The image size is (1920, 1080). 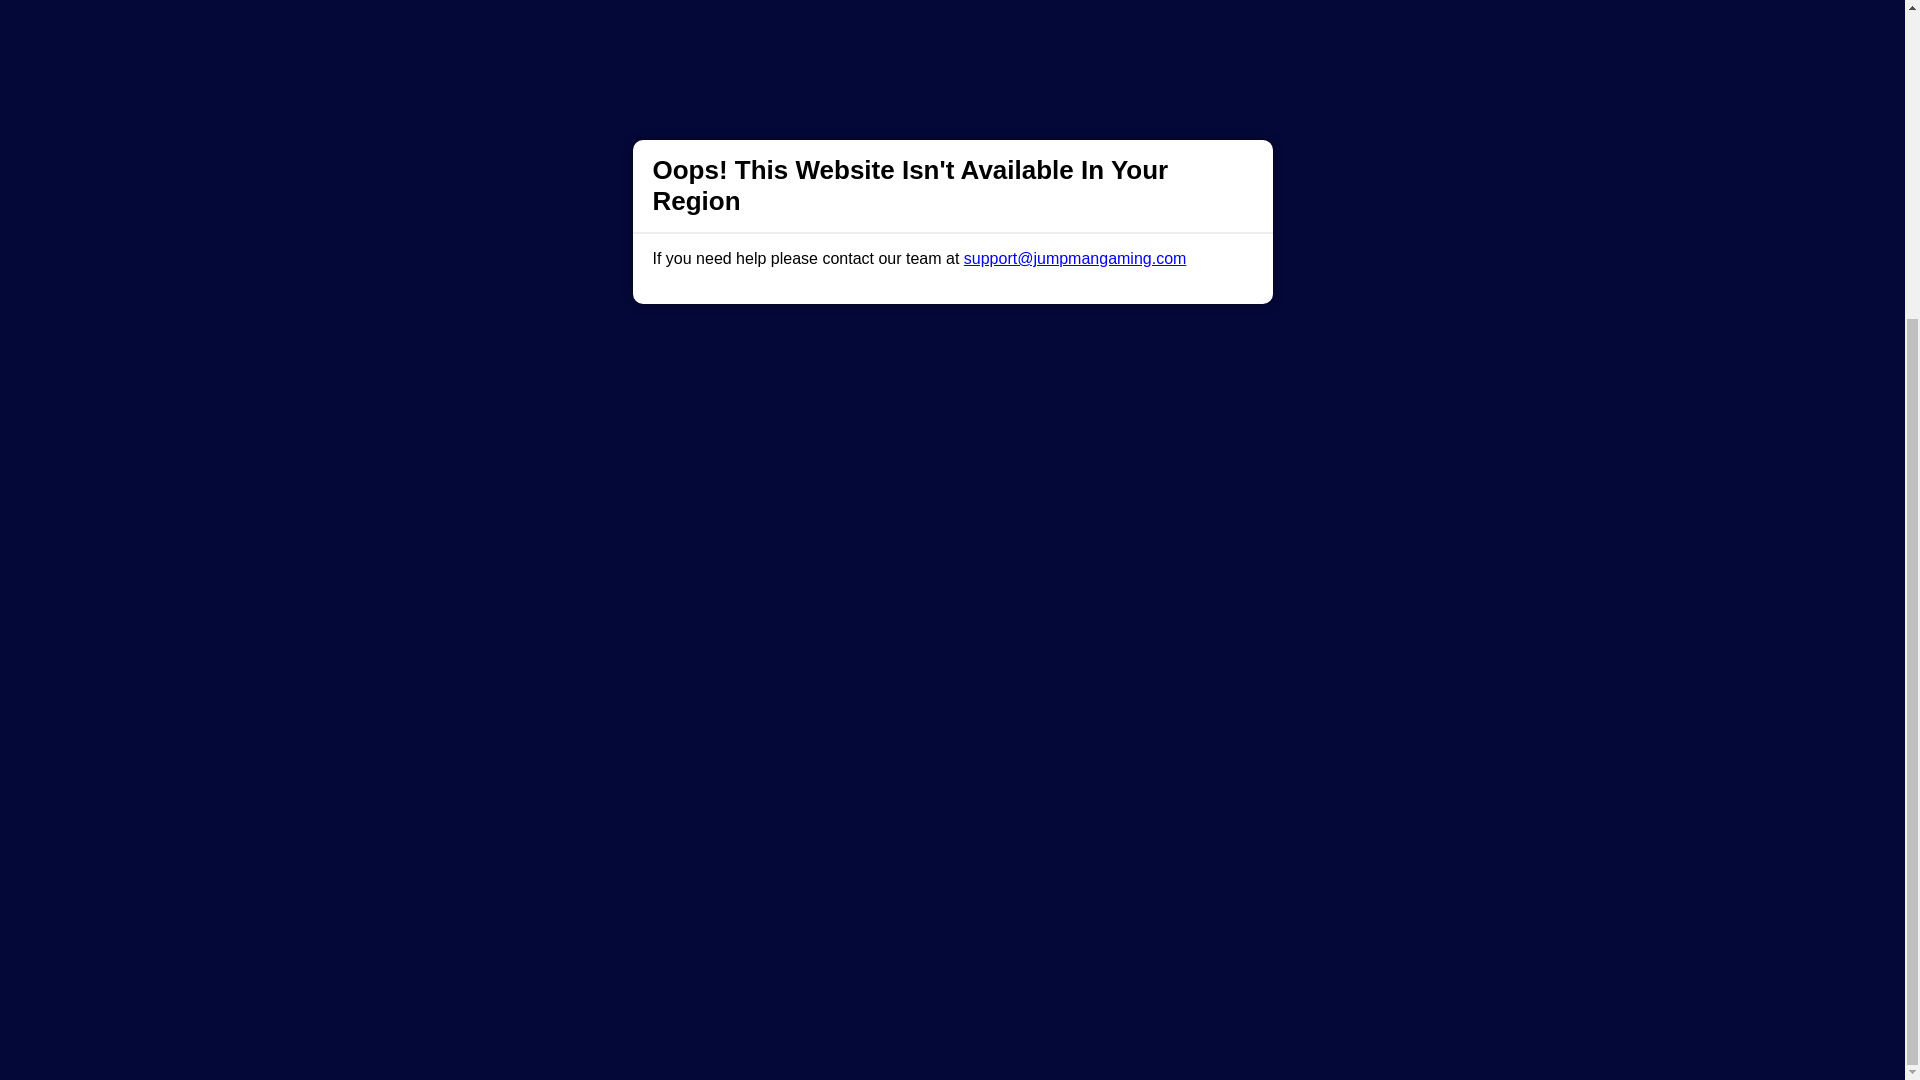 I want to click on Privacy Policy, so click(x=886, y=648).